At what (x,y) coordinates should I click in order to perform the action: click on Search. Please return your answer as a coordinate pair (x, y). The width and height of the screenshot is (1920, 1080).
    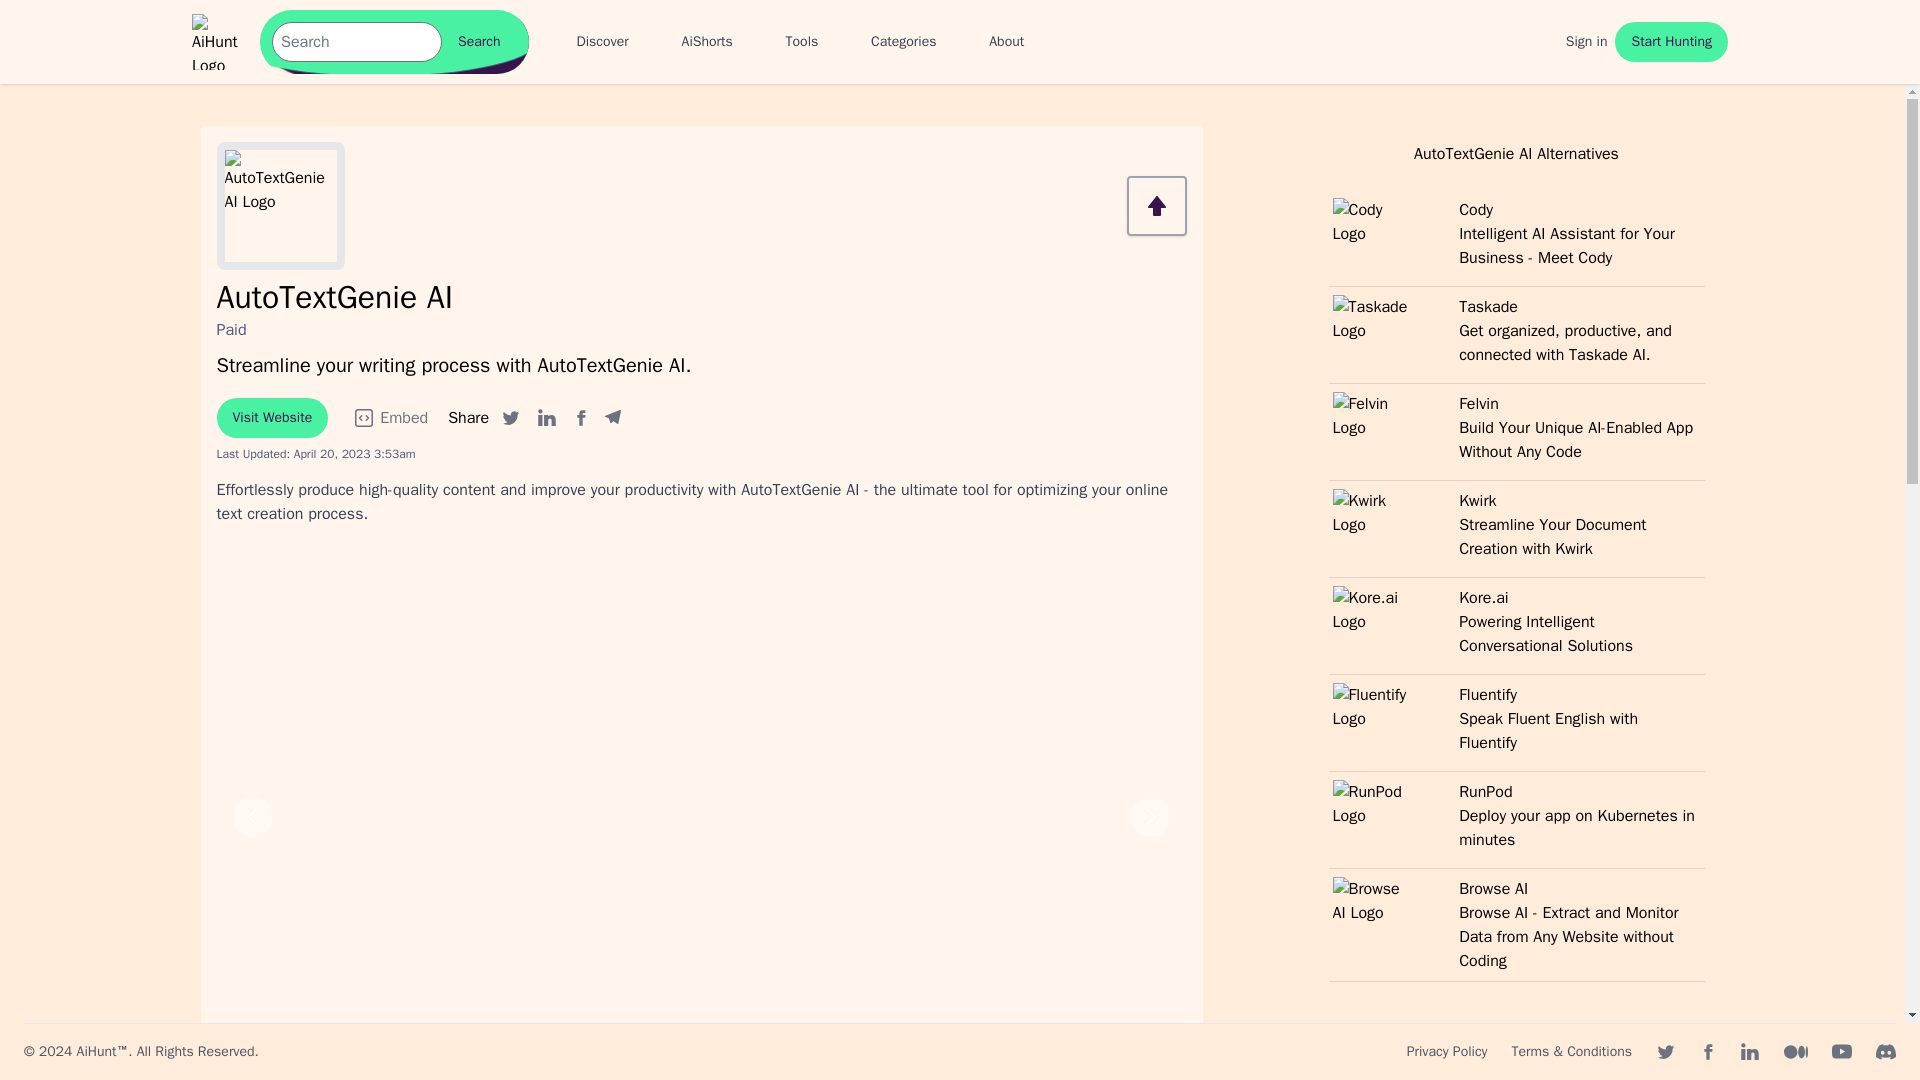
    Looking at the image, I should click on (478, 41).